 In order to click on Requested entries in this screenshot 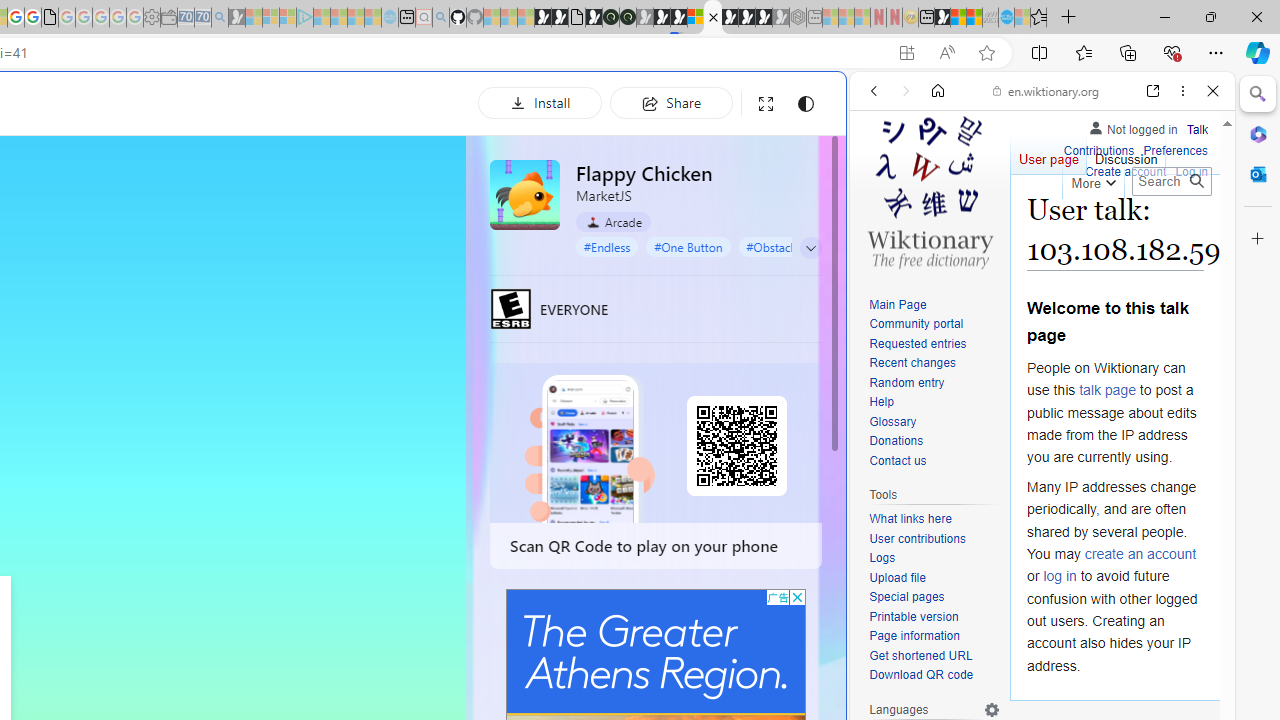, I will do `click(934, 344)`.